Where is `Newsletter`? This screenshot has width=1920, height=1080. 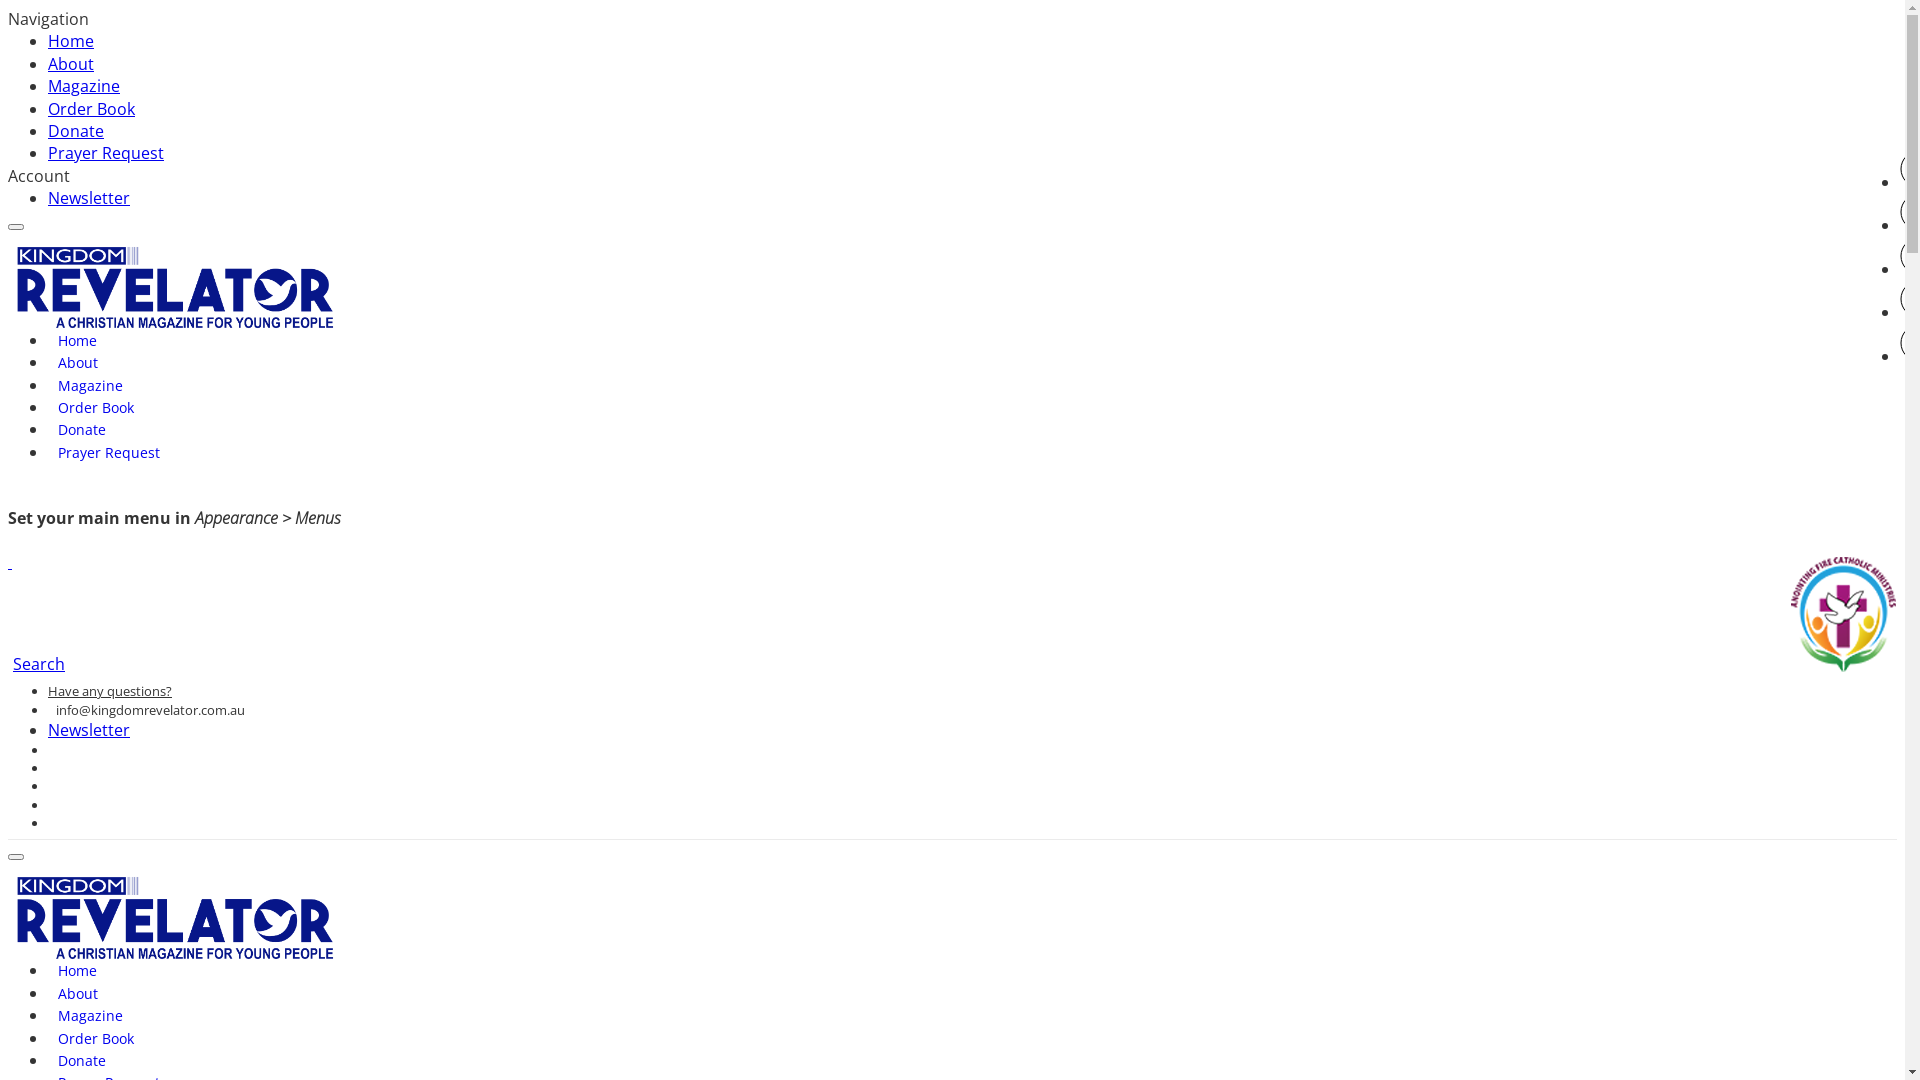 Newsletter is located at coordinates (89, 730).